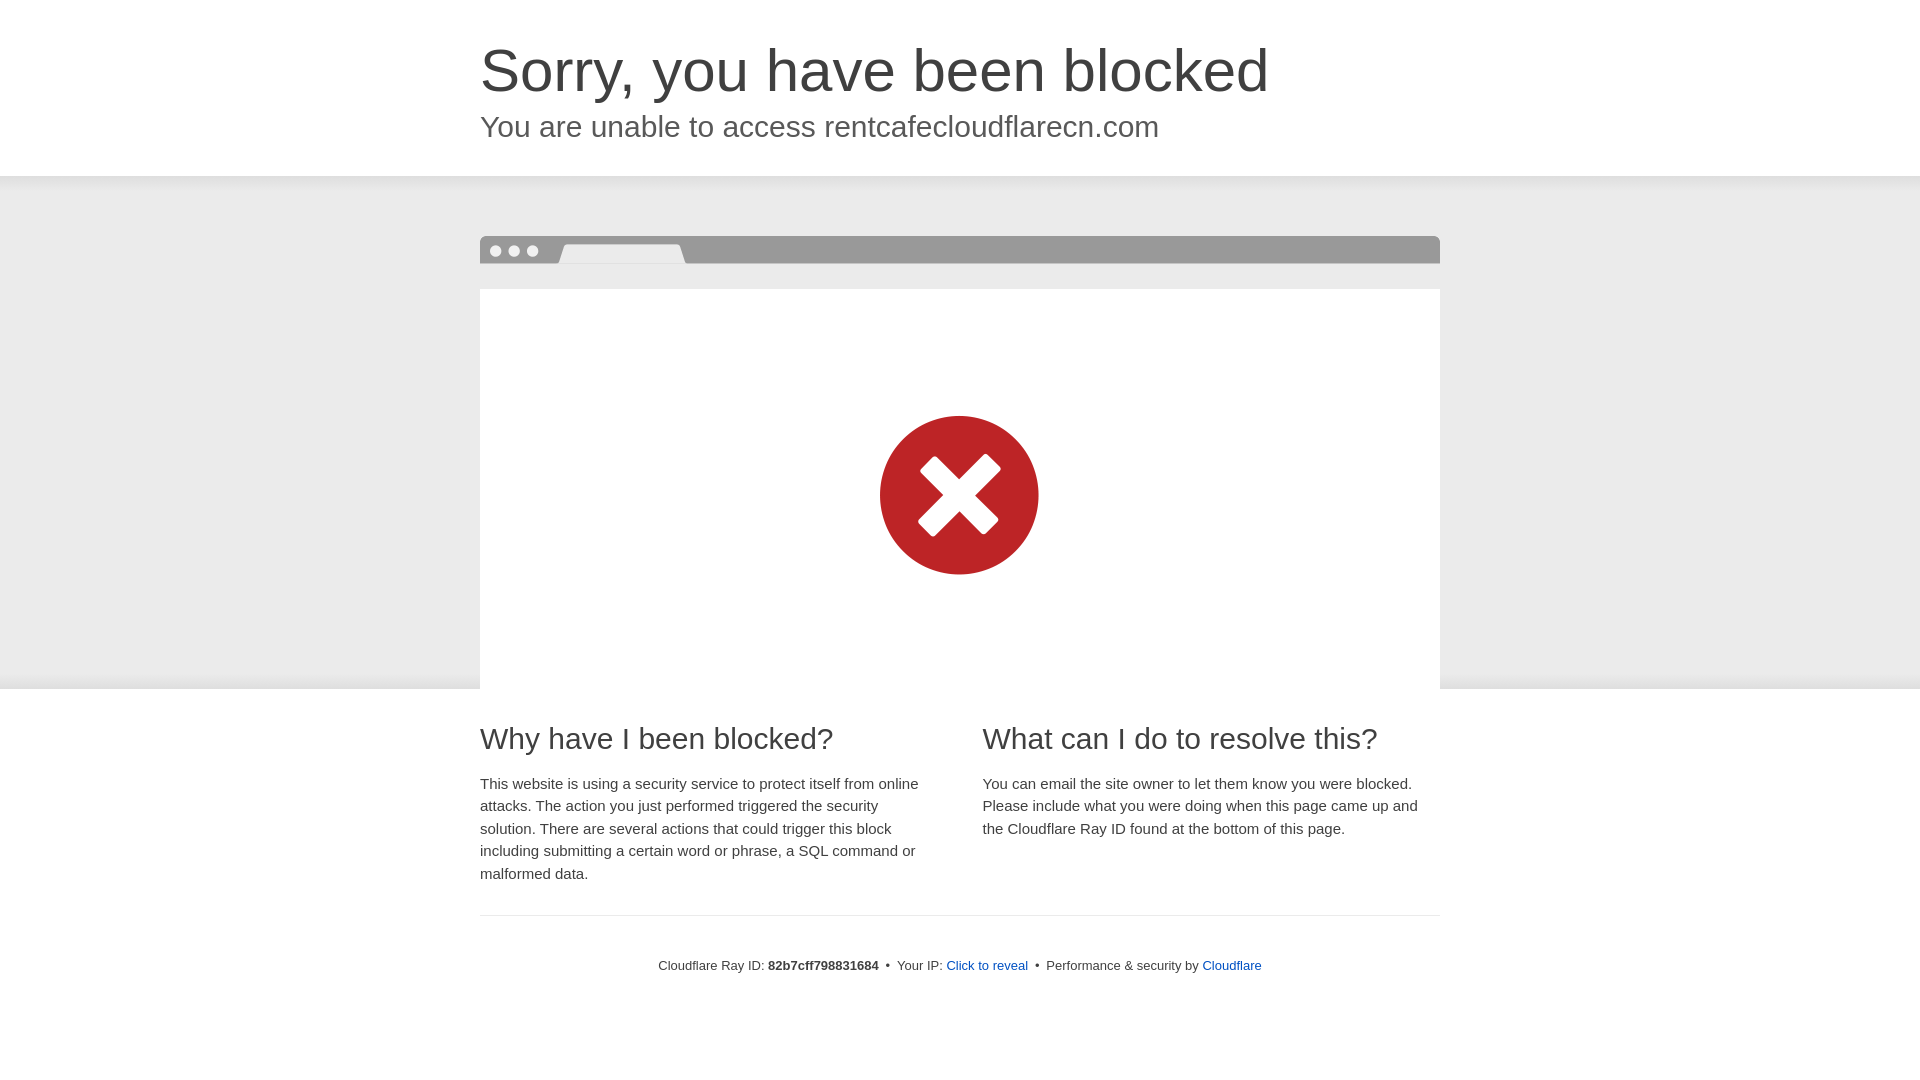 The image size is (1920, 1080). What do you see at coordinates (987, 966) in the screenshot?
I see `Click to reveal` at bounding box center [987, 966].